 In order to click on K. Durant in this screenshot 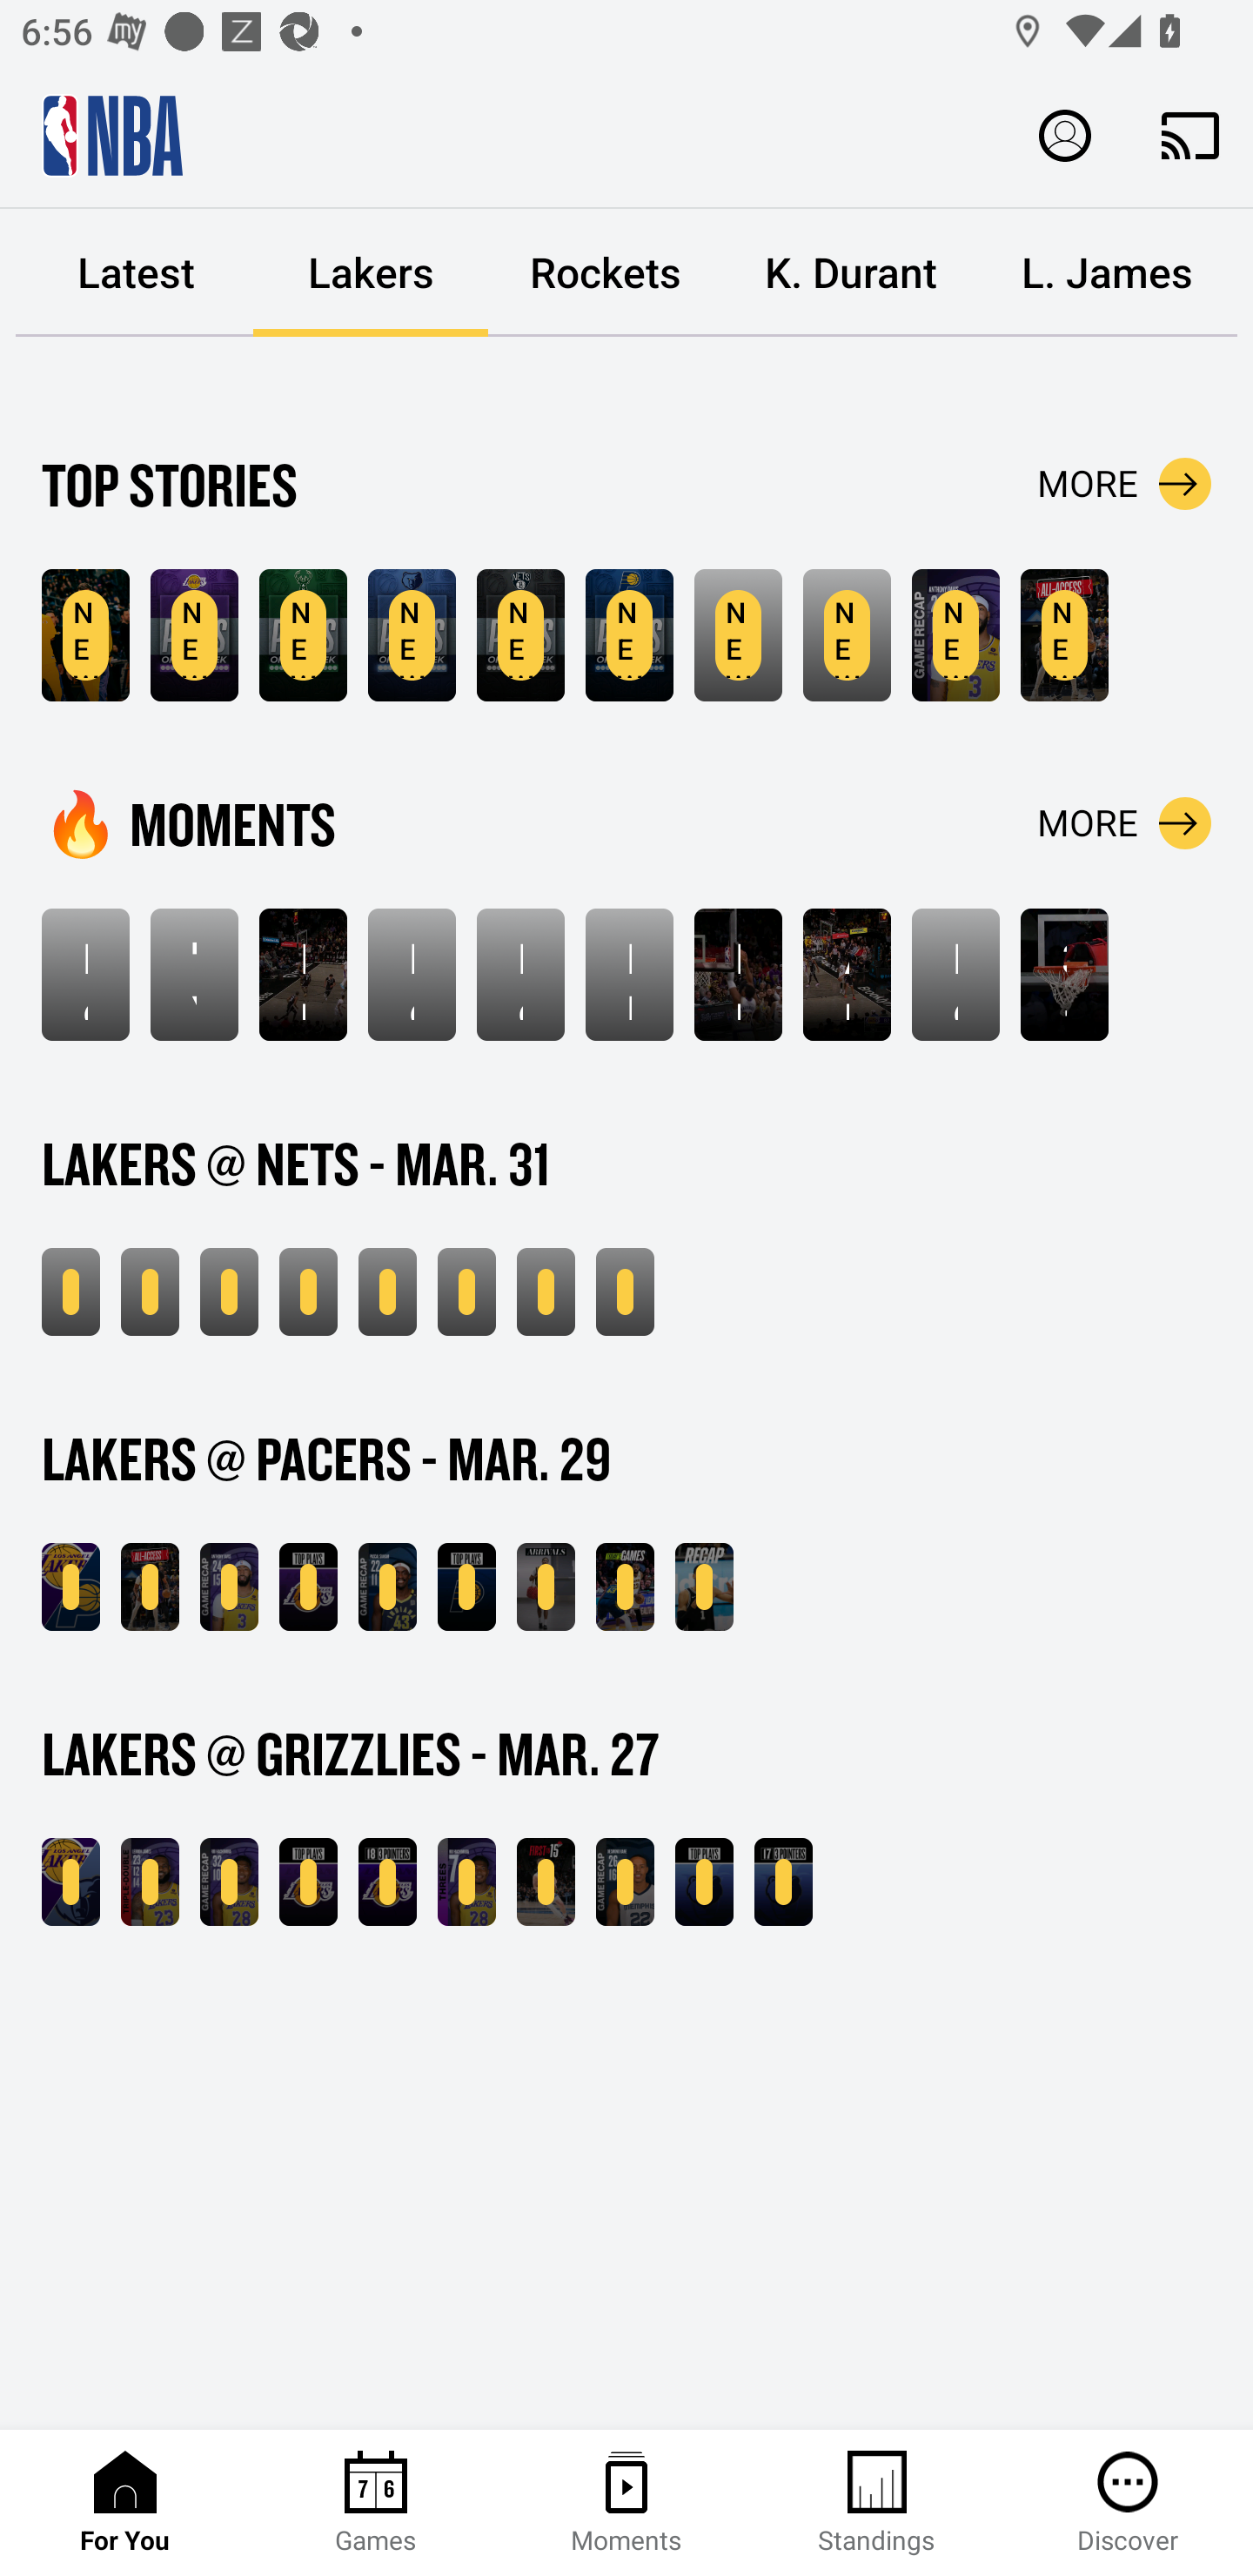, I will do `click(851, 273)`.